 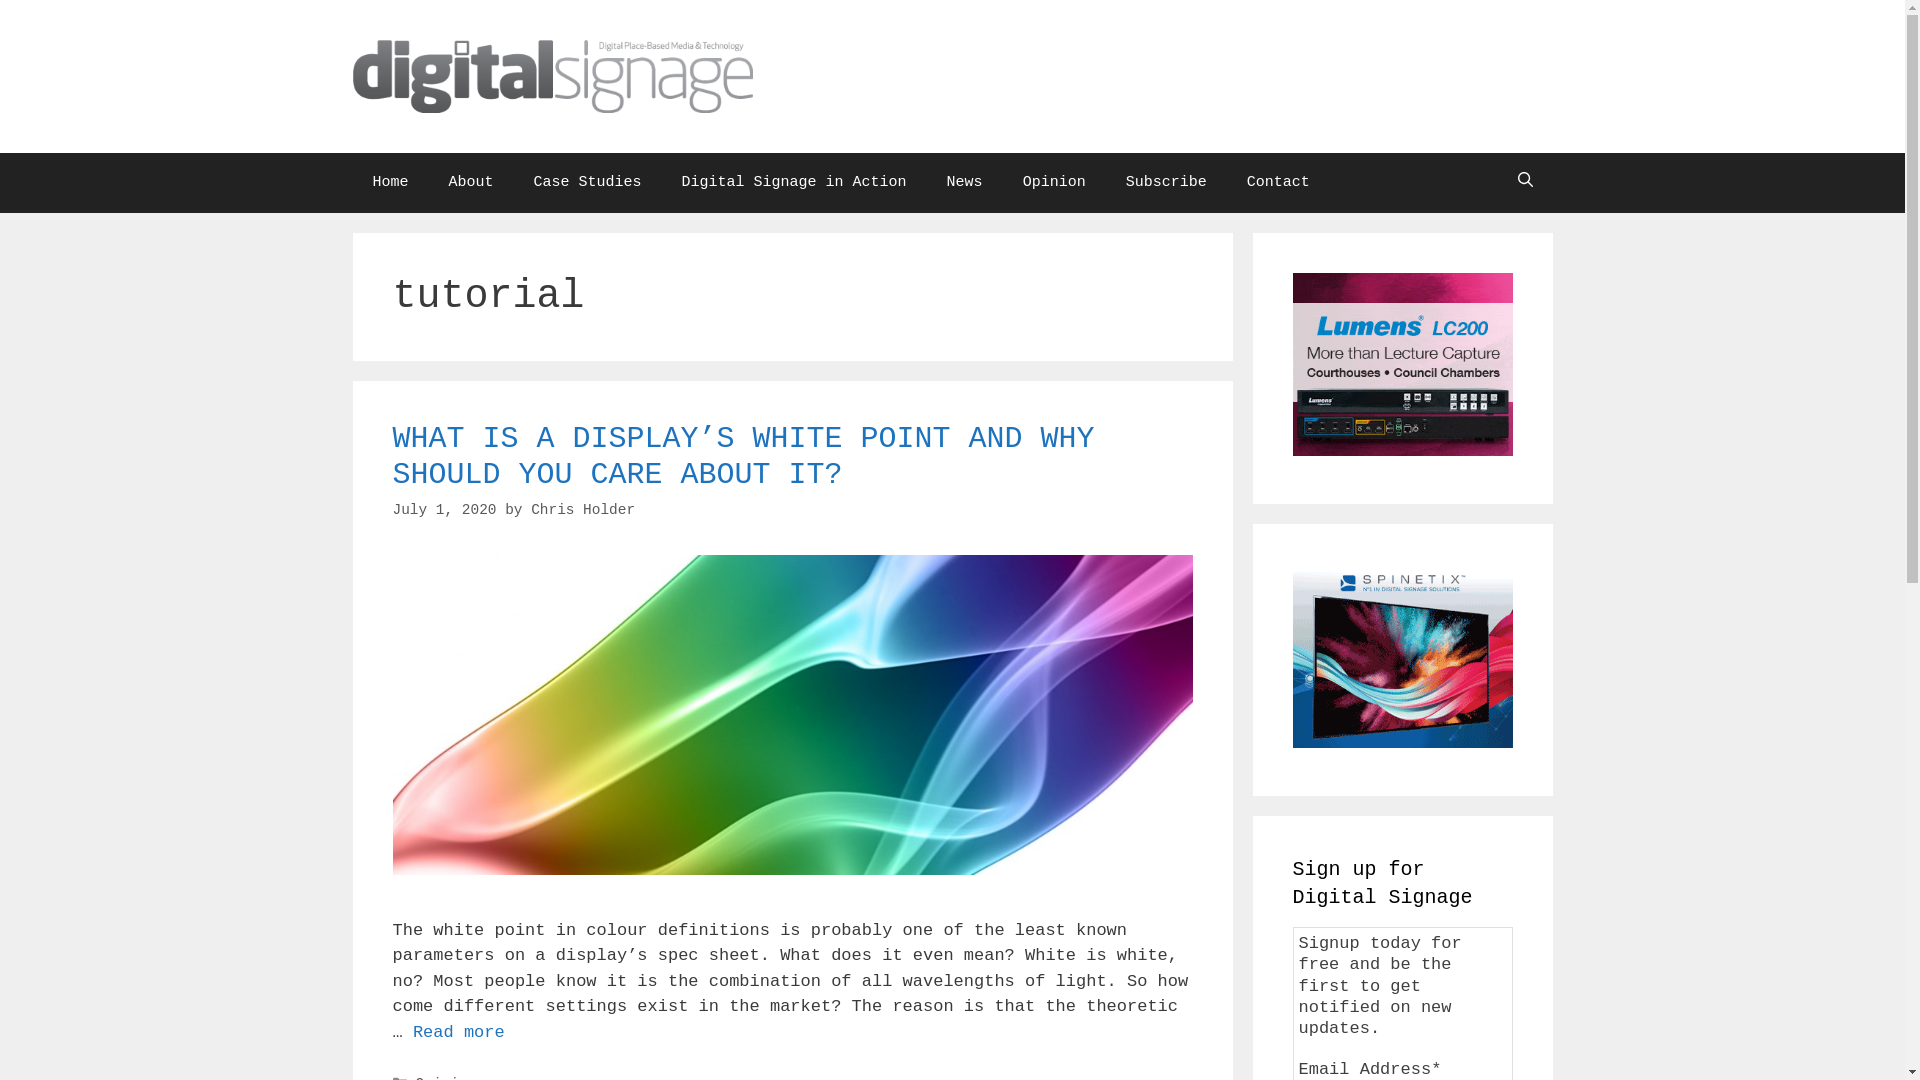 What do you see at coordinates (1054, 183) in the screenshot?
I see `Opinion` at bounding box center [1054, 183].